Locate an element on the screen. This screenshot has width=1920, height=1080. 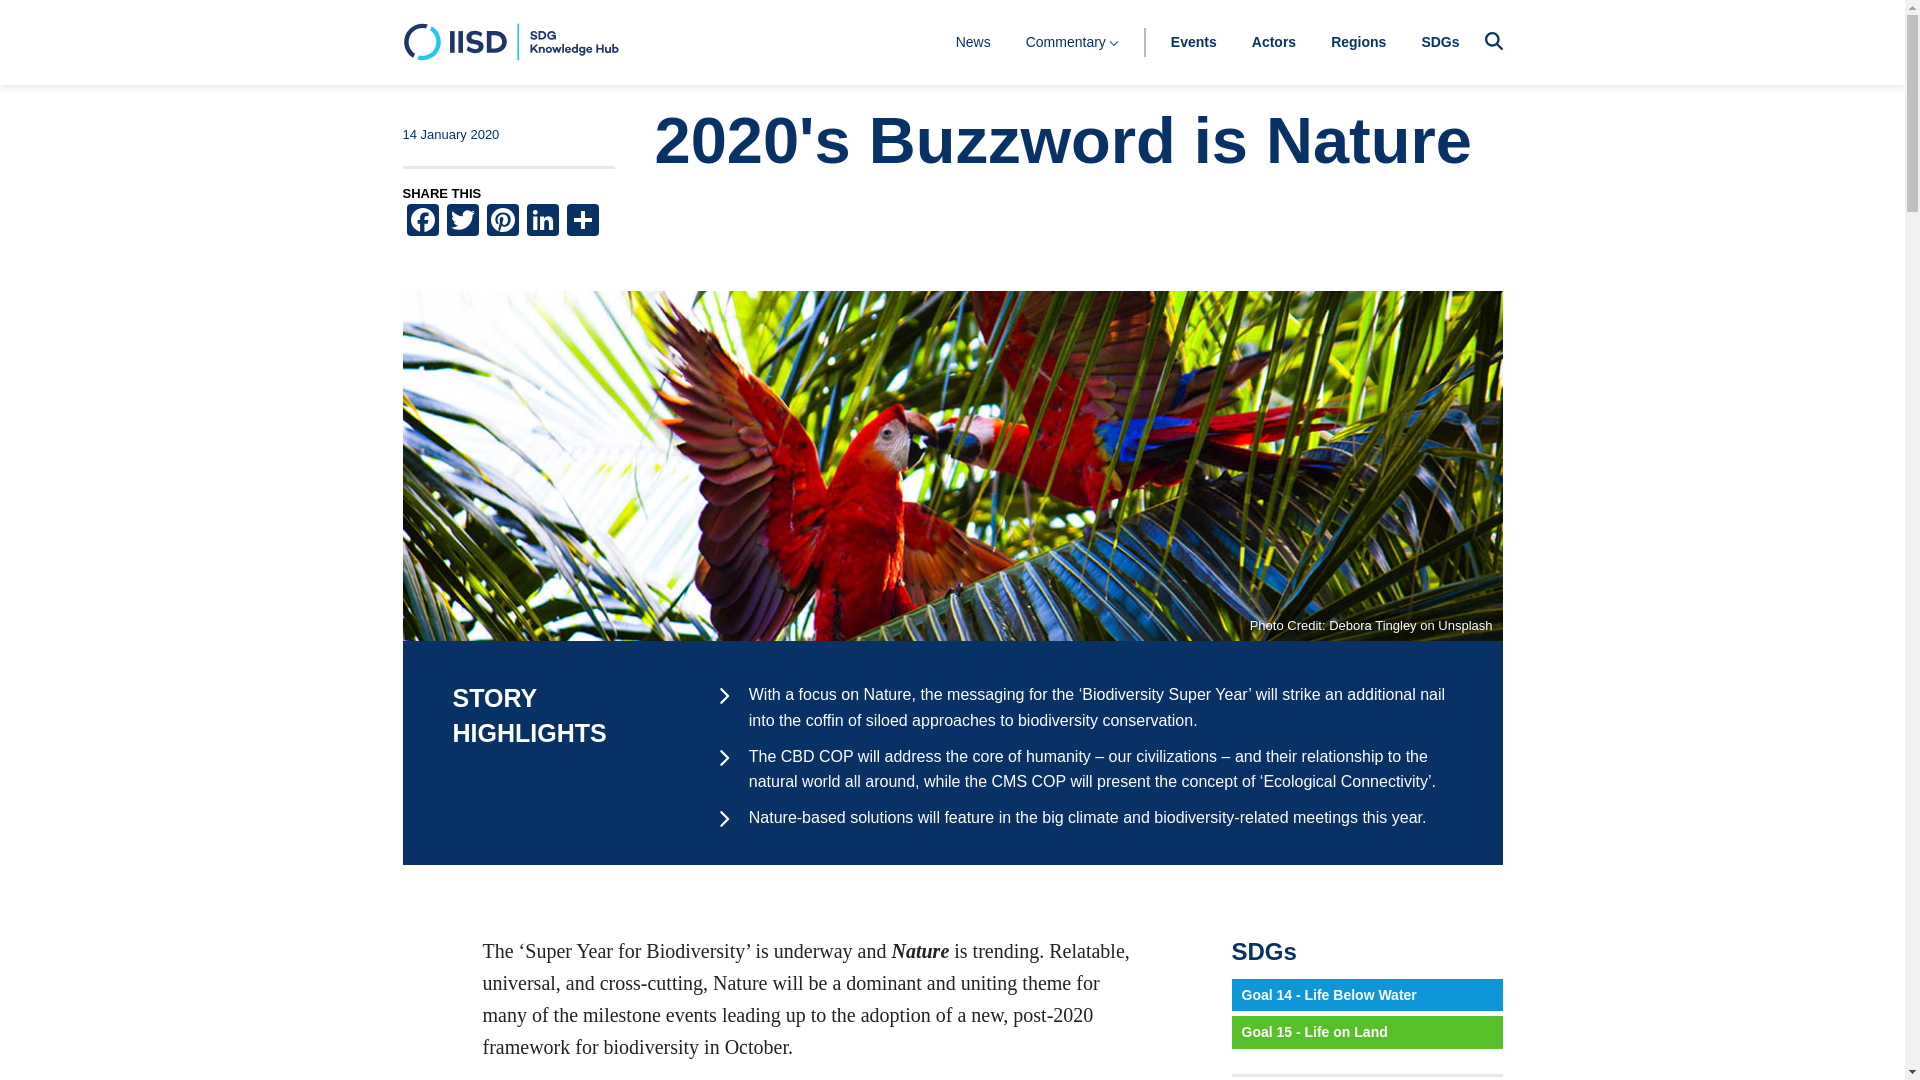
Facebook is located at coordinates (421, 222).